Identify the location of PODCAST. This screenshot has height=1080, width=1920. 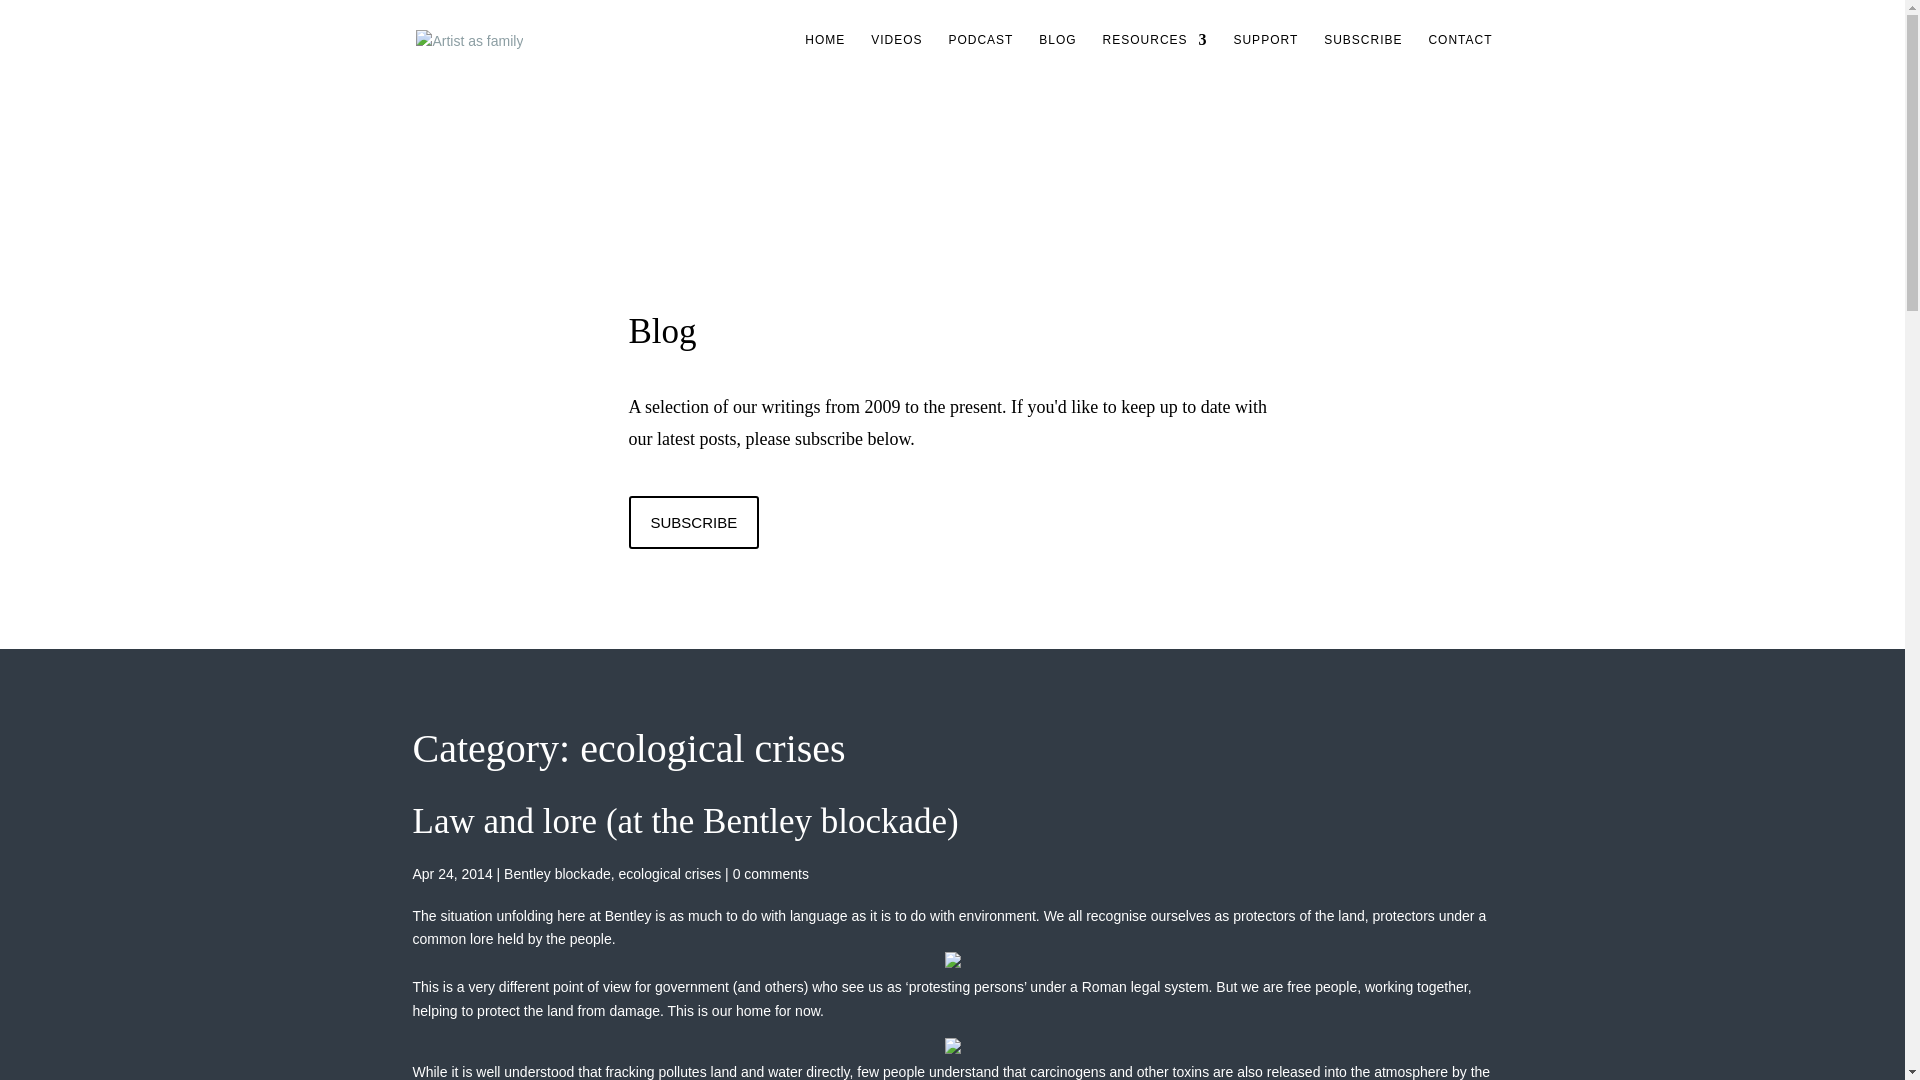
(980, 56).